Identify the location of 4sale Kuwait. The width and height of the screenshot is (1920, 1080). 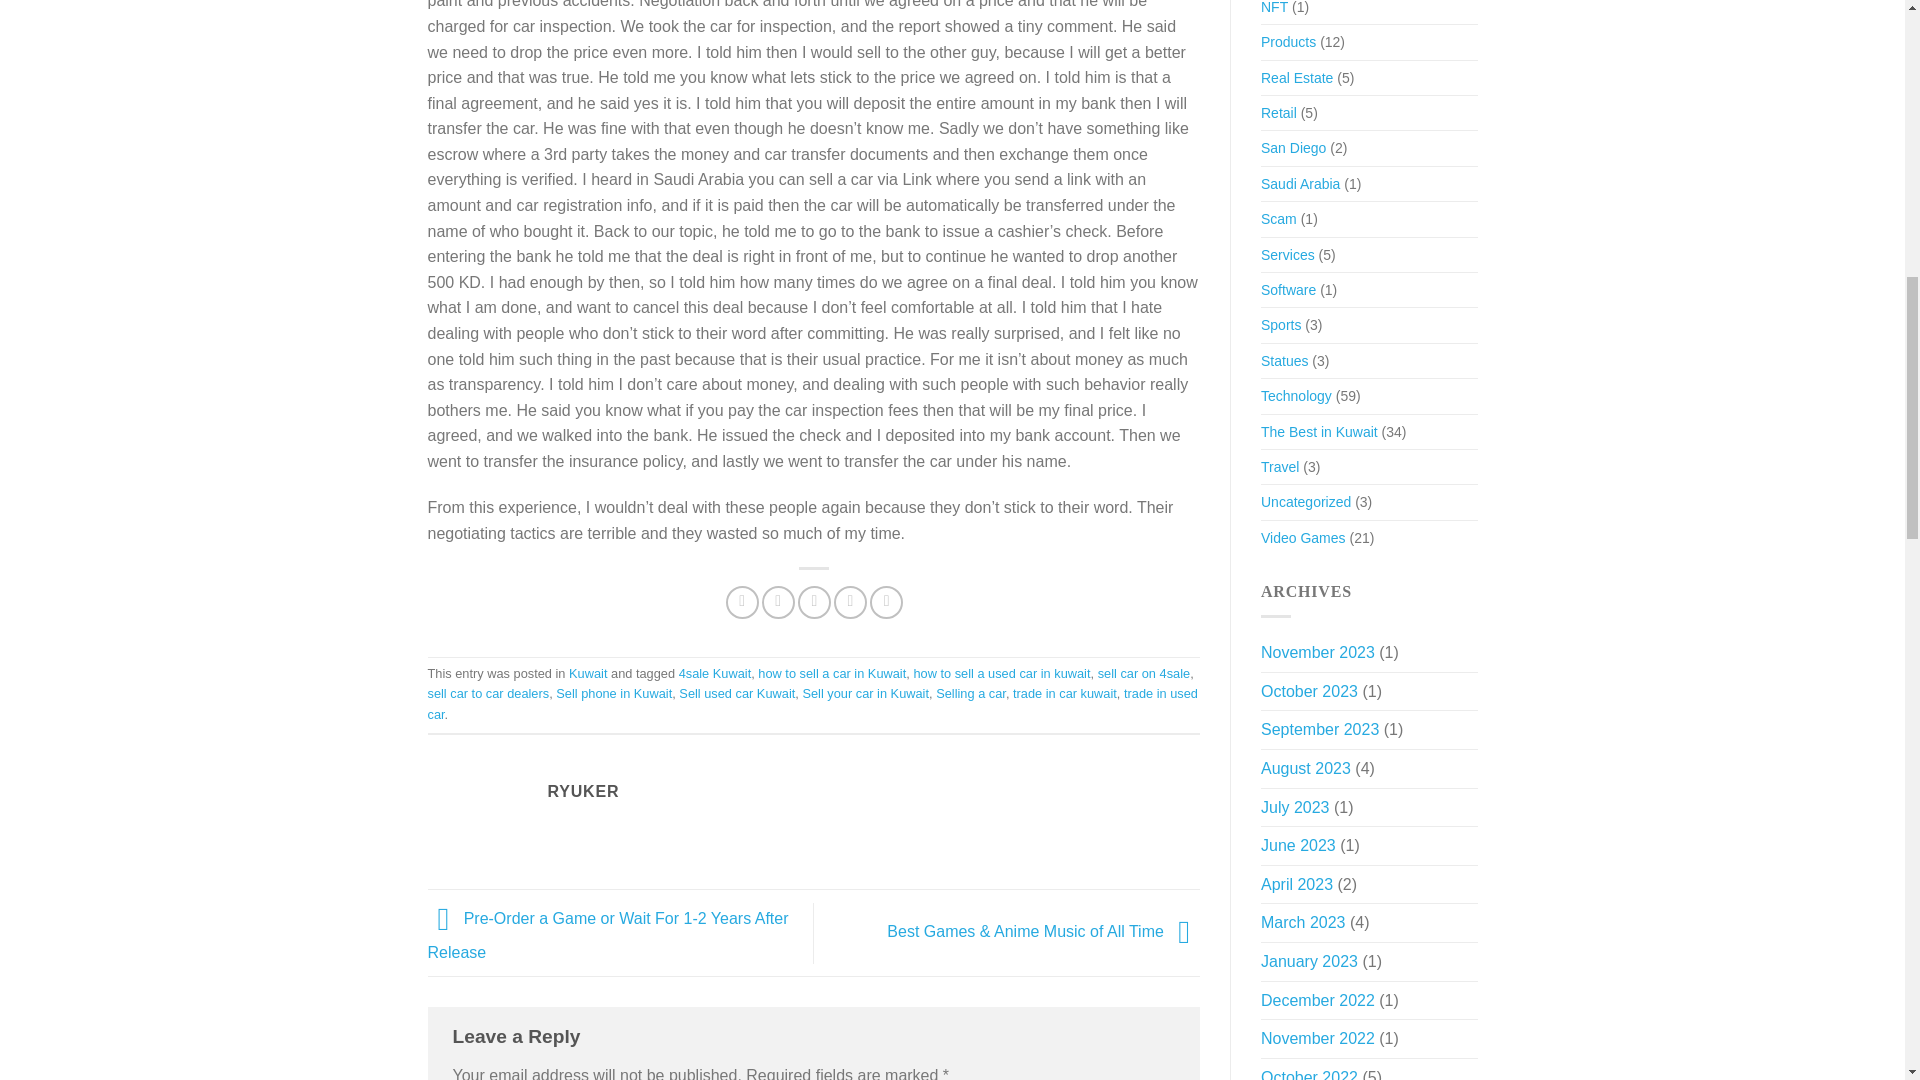
(716, 674).